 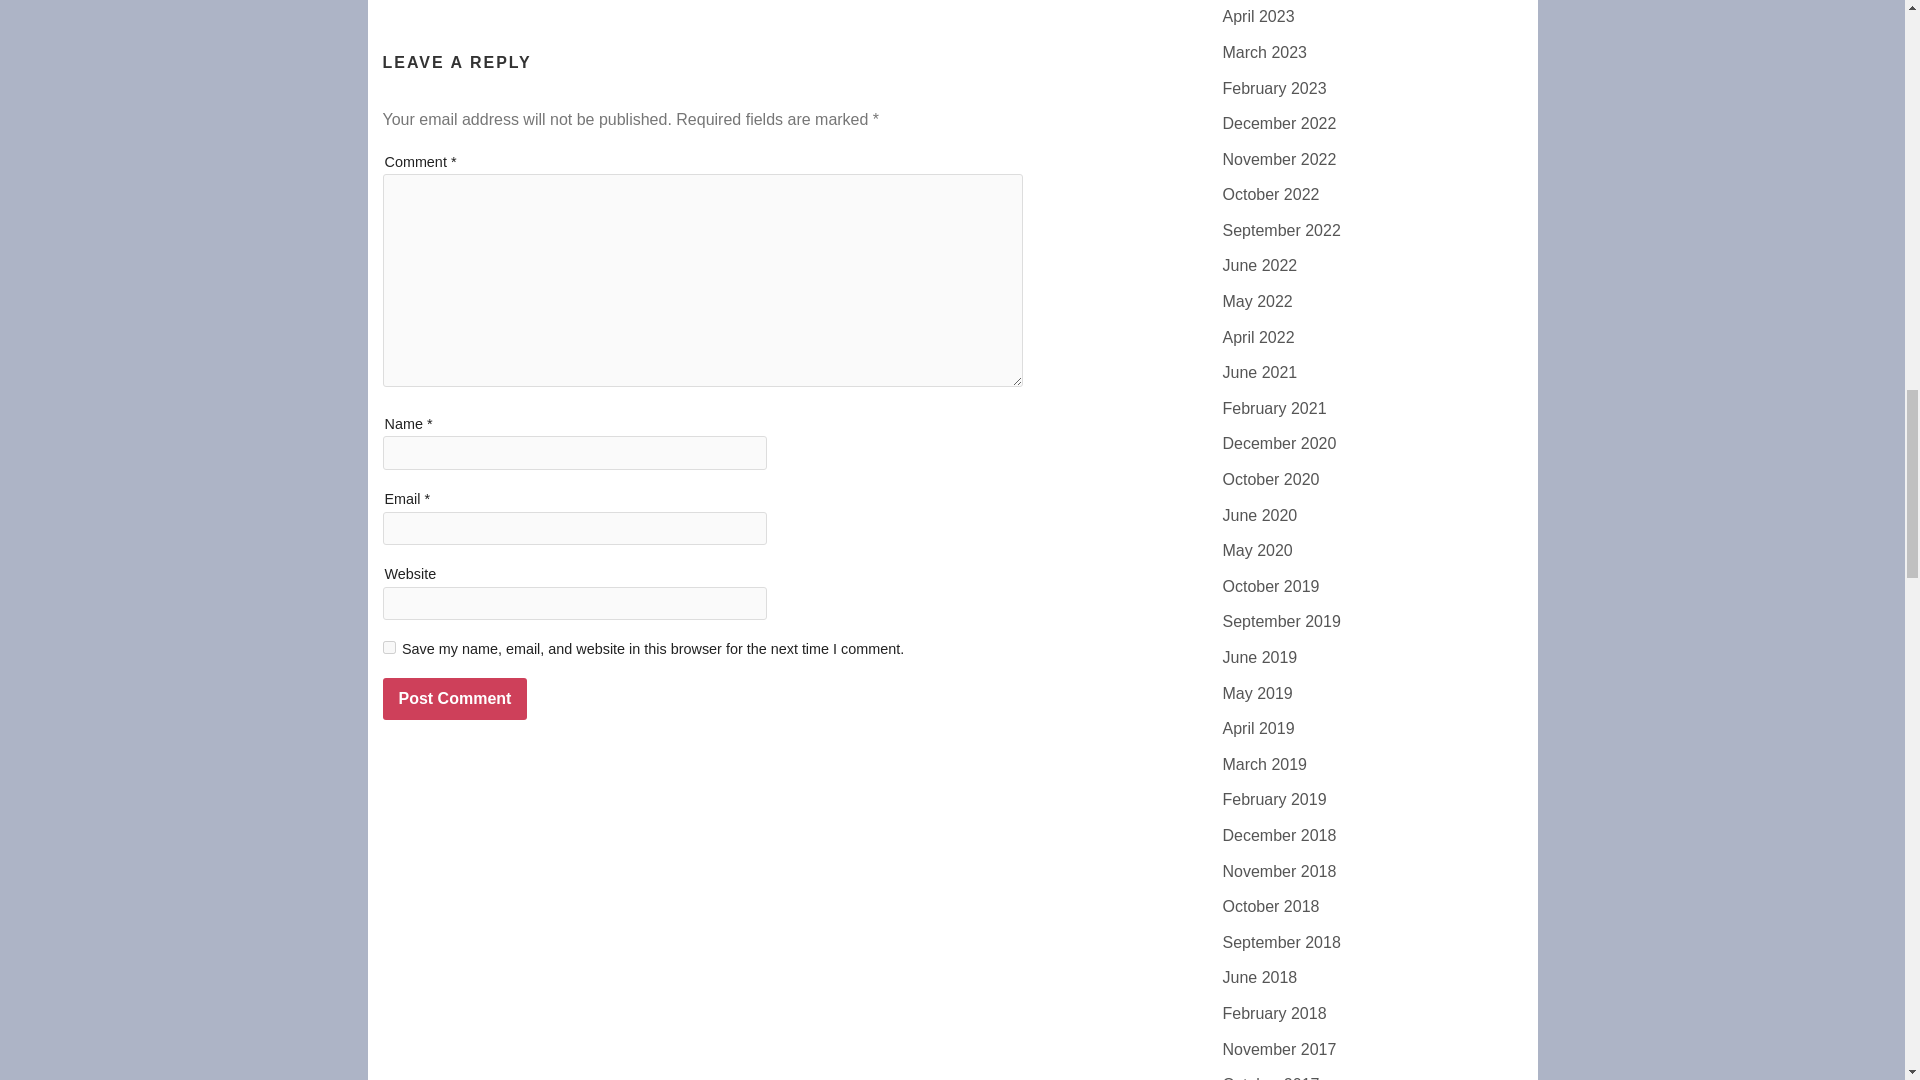 What do you see at coordinates (388, 648) in the screenshot?
I see `yes` at bounding box center [388, 648].